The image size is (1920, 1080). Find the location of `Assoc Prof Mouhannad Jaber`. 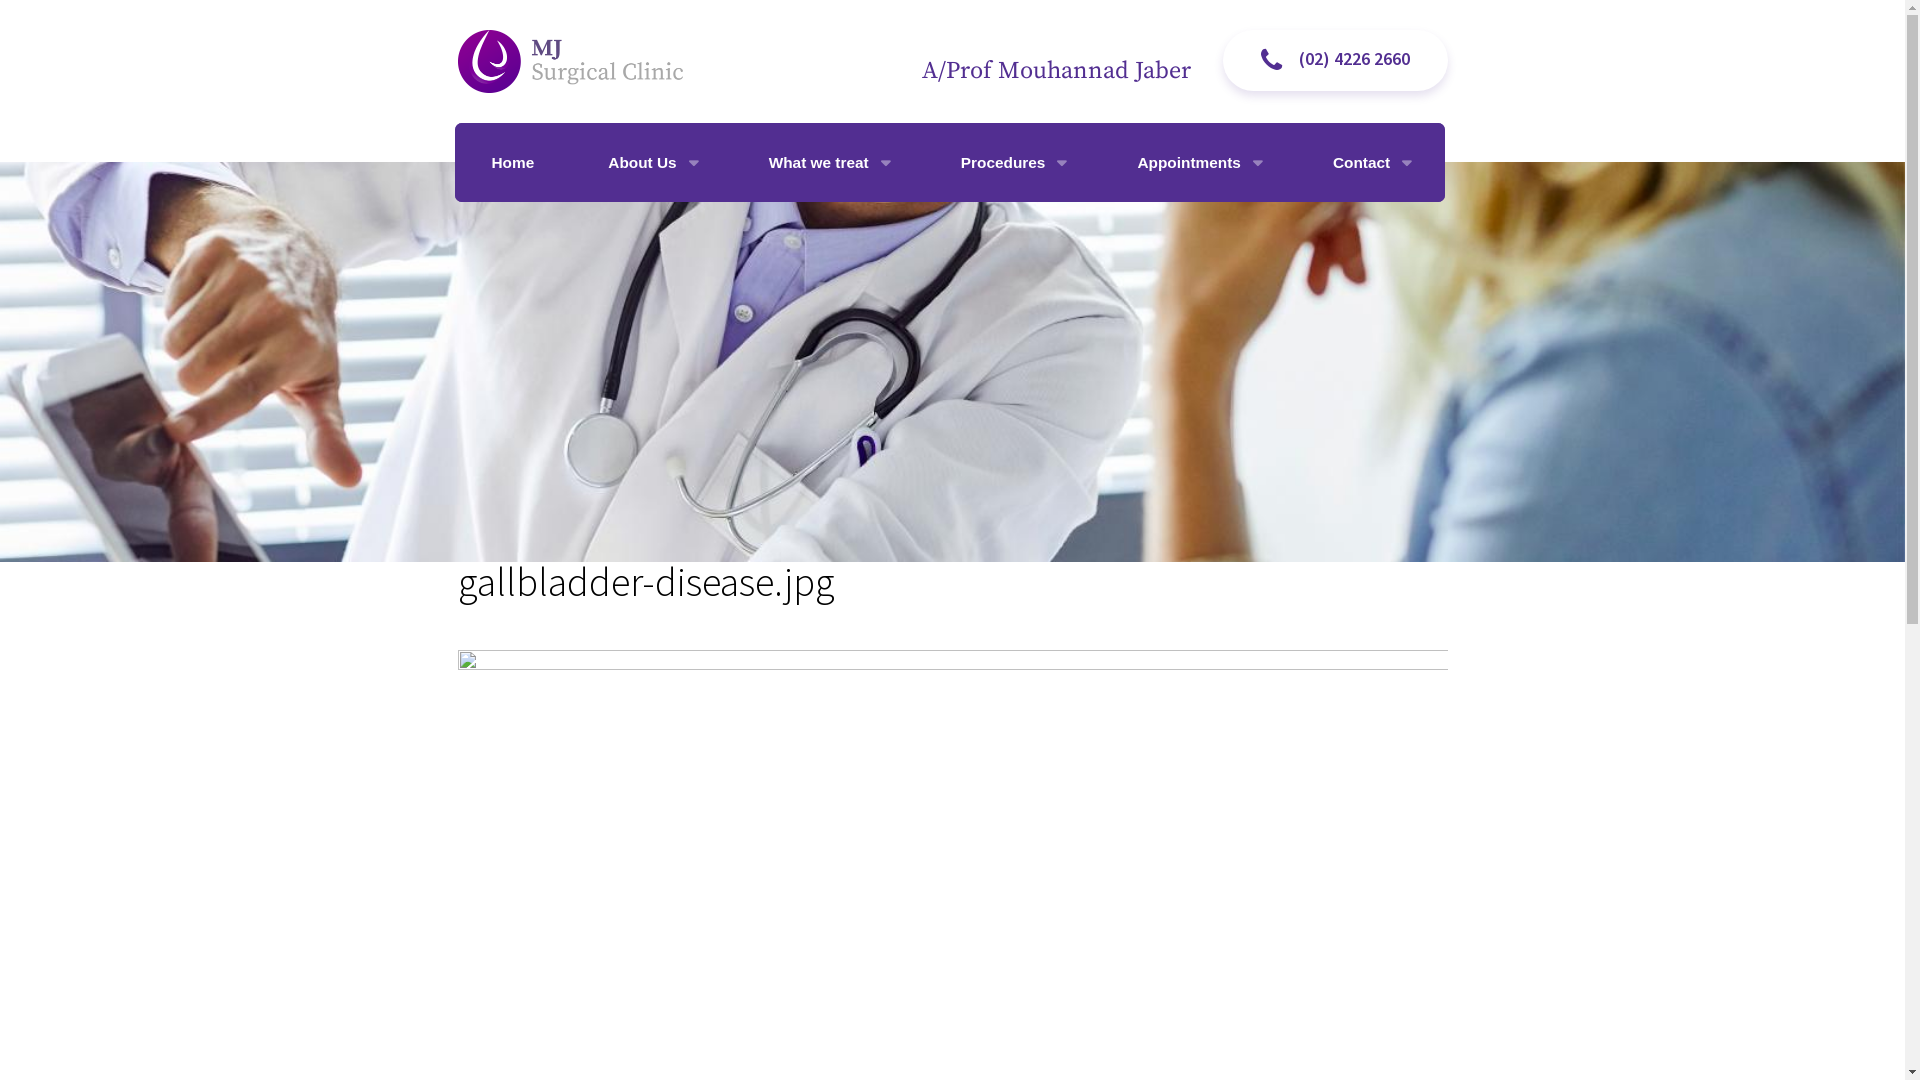

Assoc Prof Mouhannad Jaber is located at coordinates (721, 274).